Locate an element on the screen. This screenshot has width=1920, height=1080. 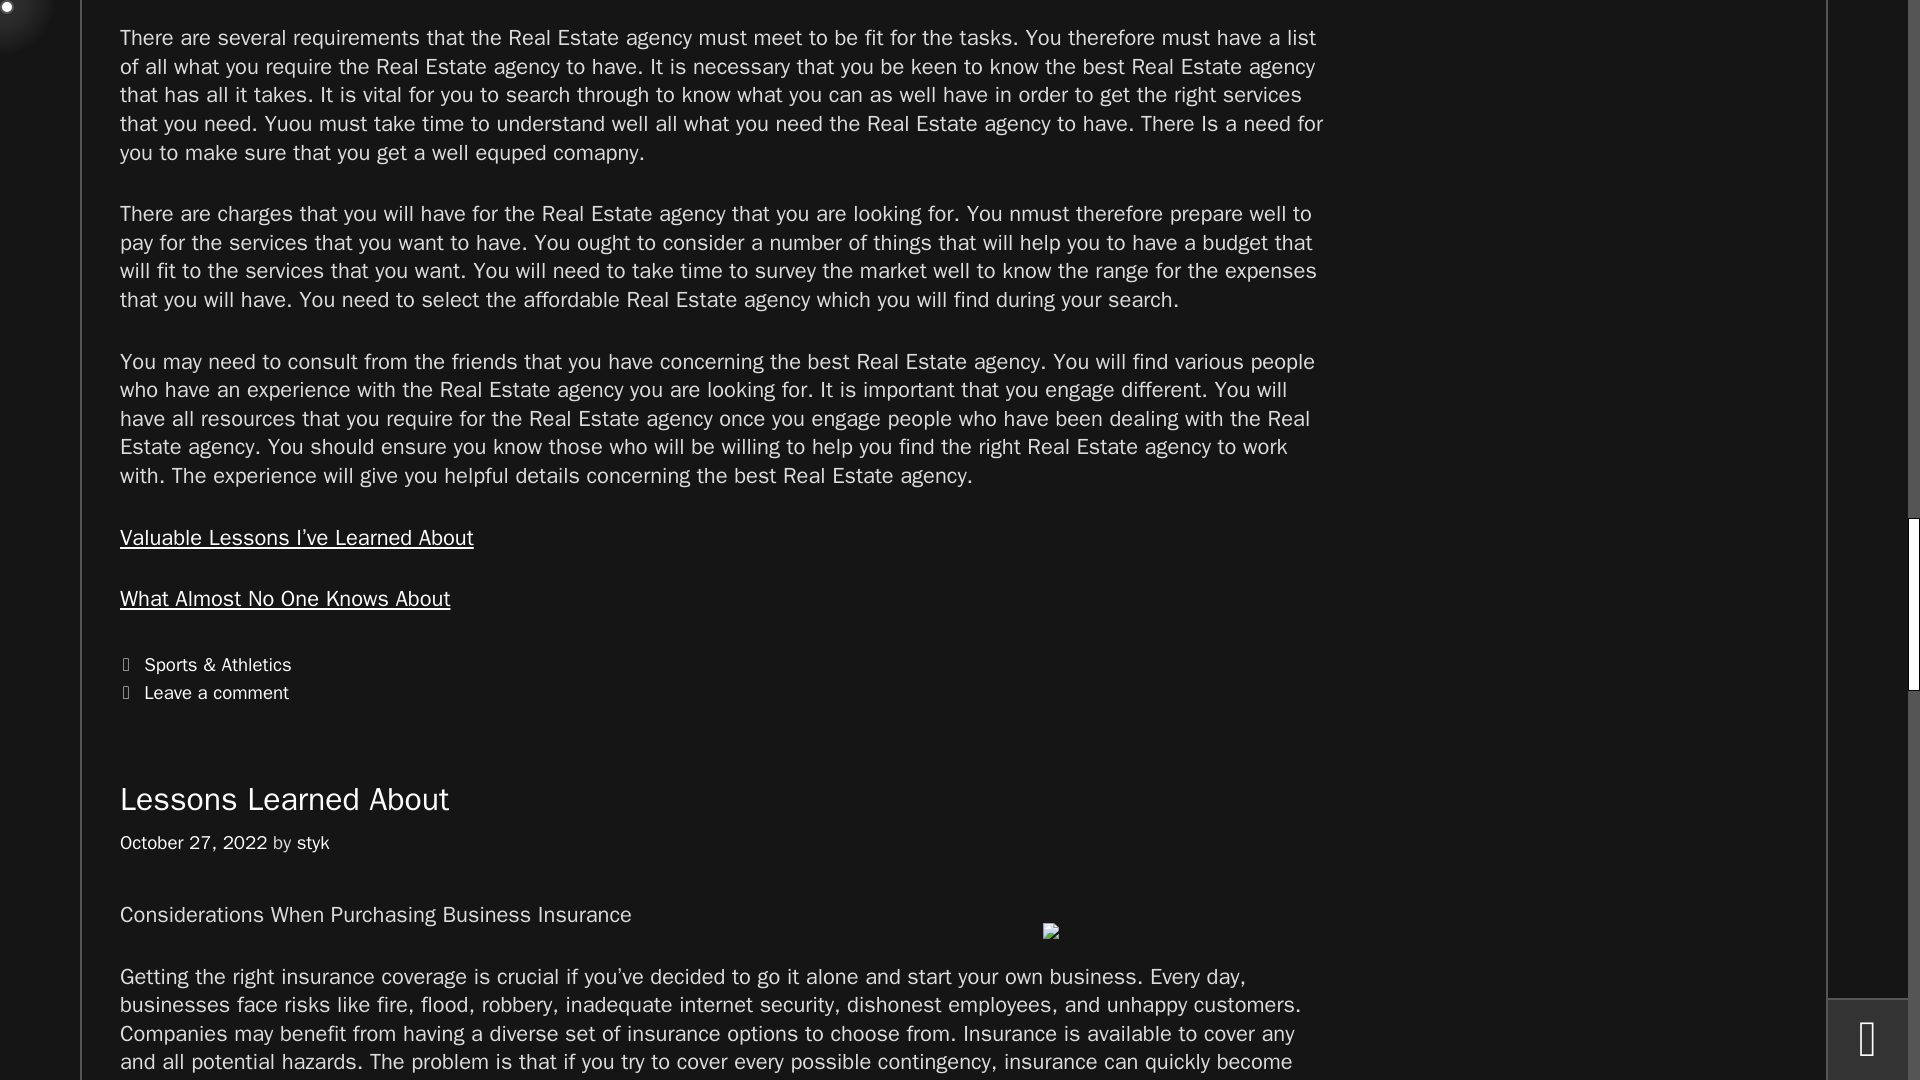
Leave a comment is located at coordinates (216, 693).